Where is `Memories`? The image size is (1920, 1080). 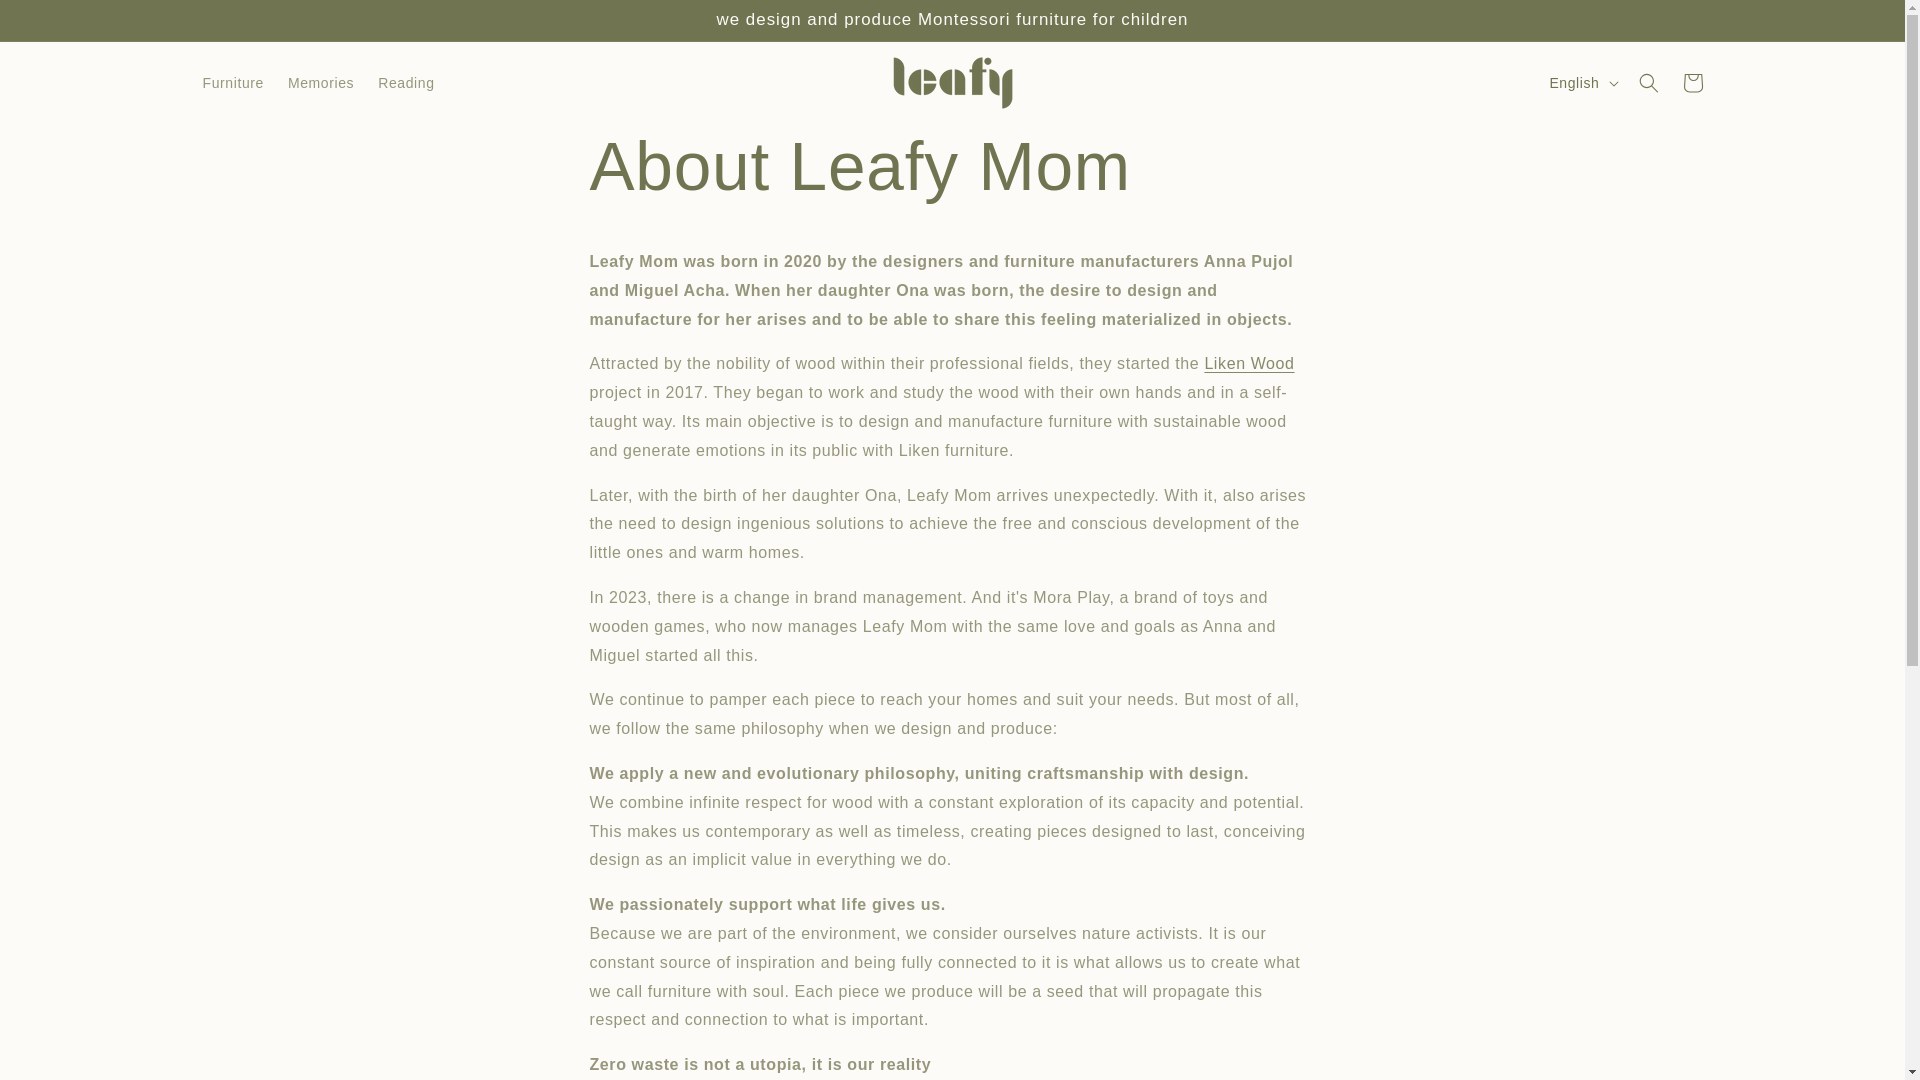
Memories is located at coordinates (321, 82).